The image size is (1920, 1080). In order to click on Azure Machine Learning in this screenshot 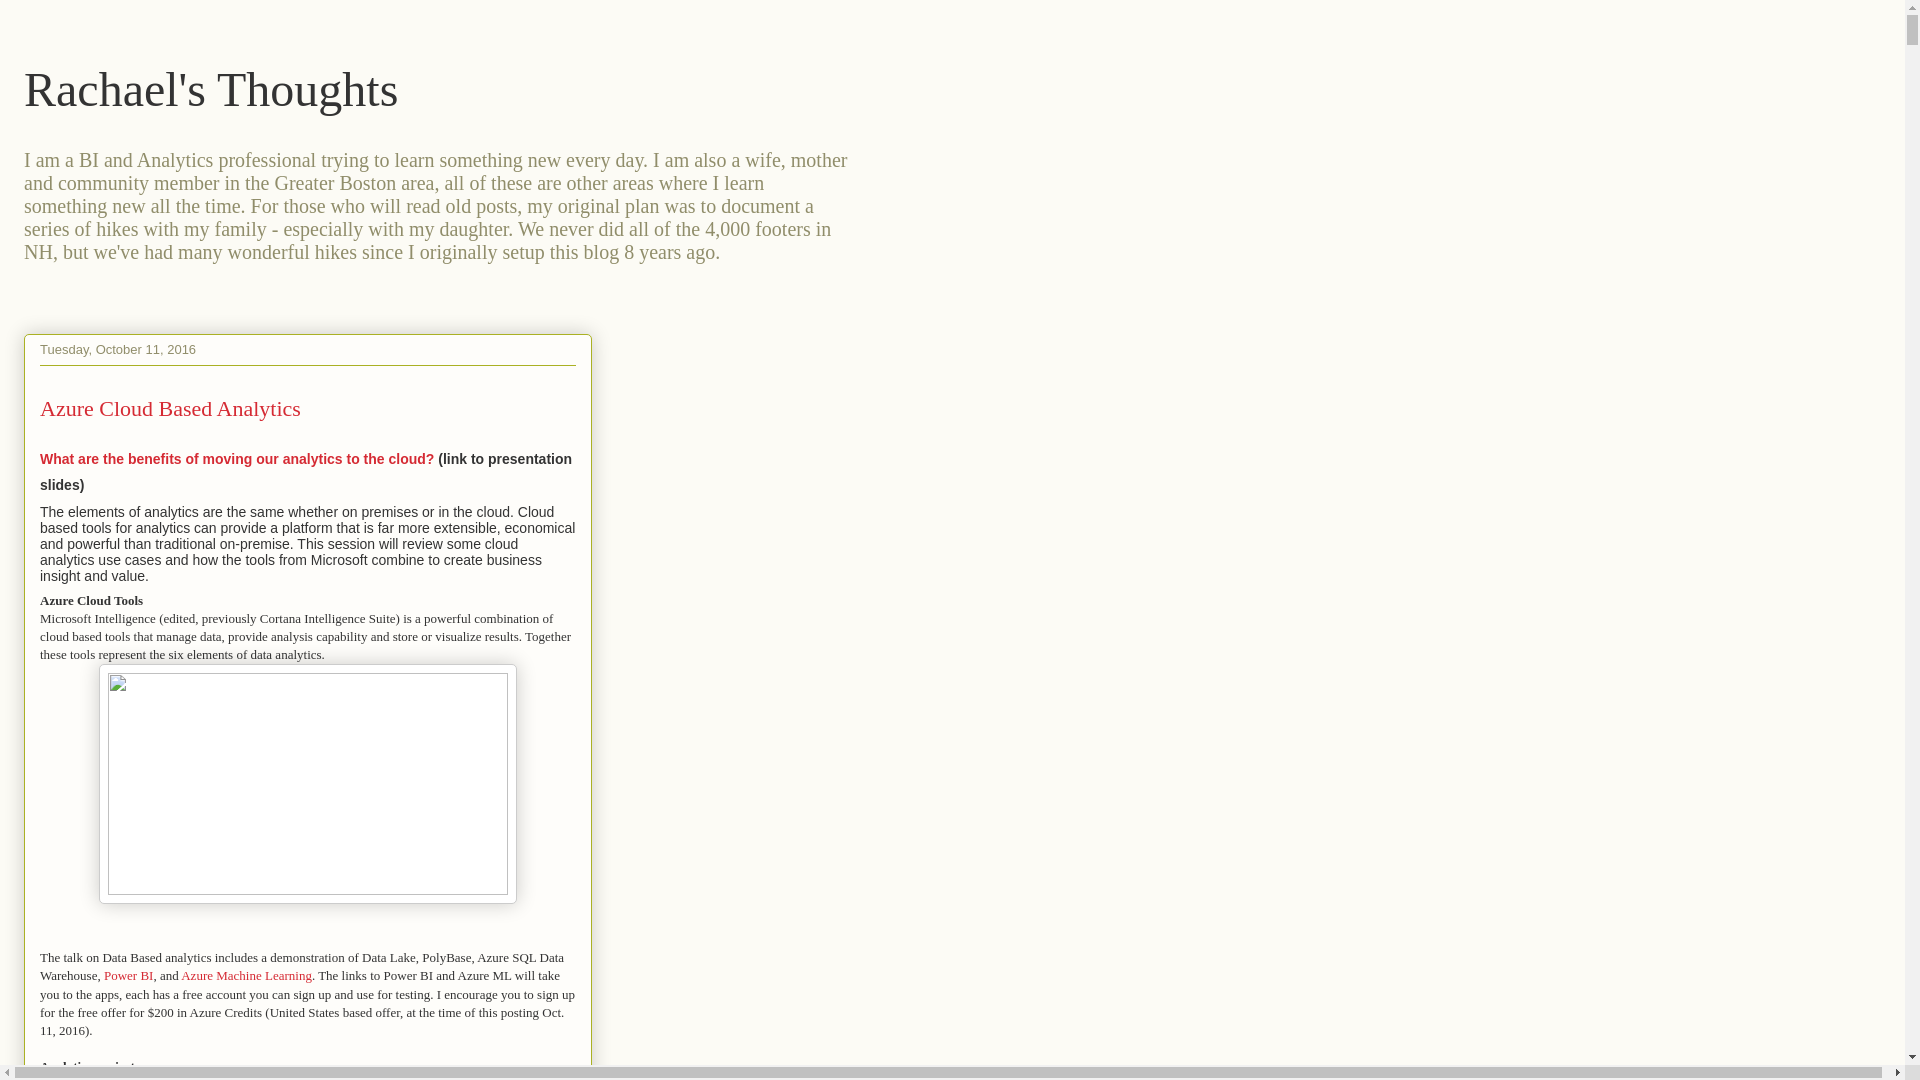, I will do `click(246, 974)`.